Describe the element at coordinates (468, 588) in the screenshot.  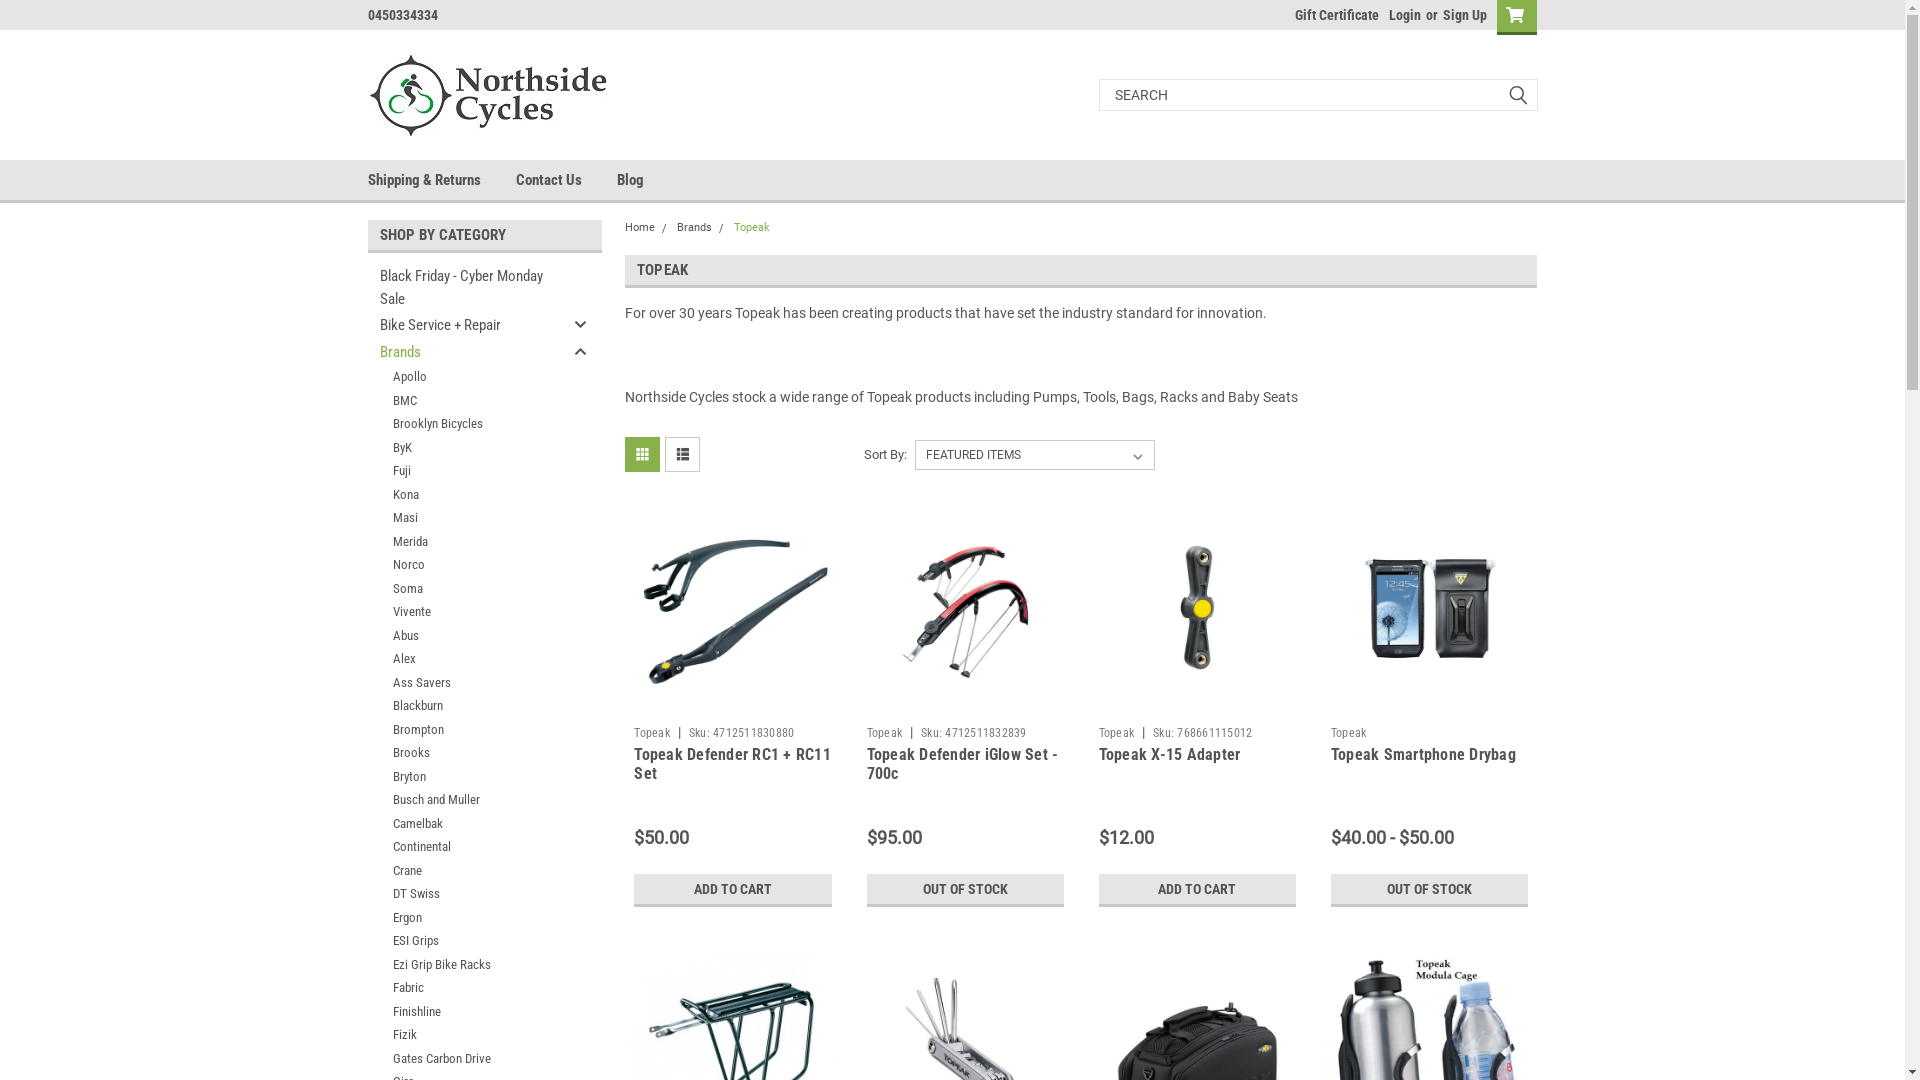
I see `Soma` at that location.